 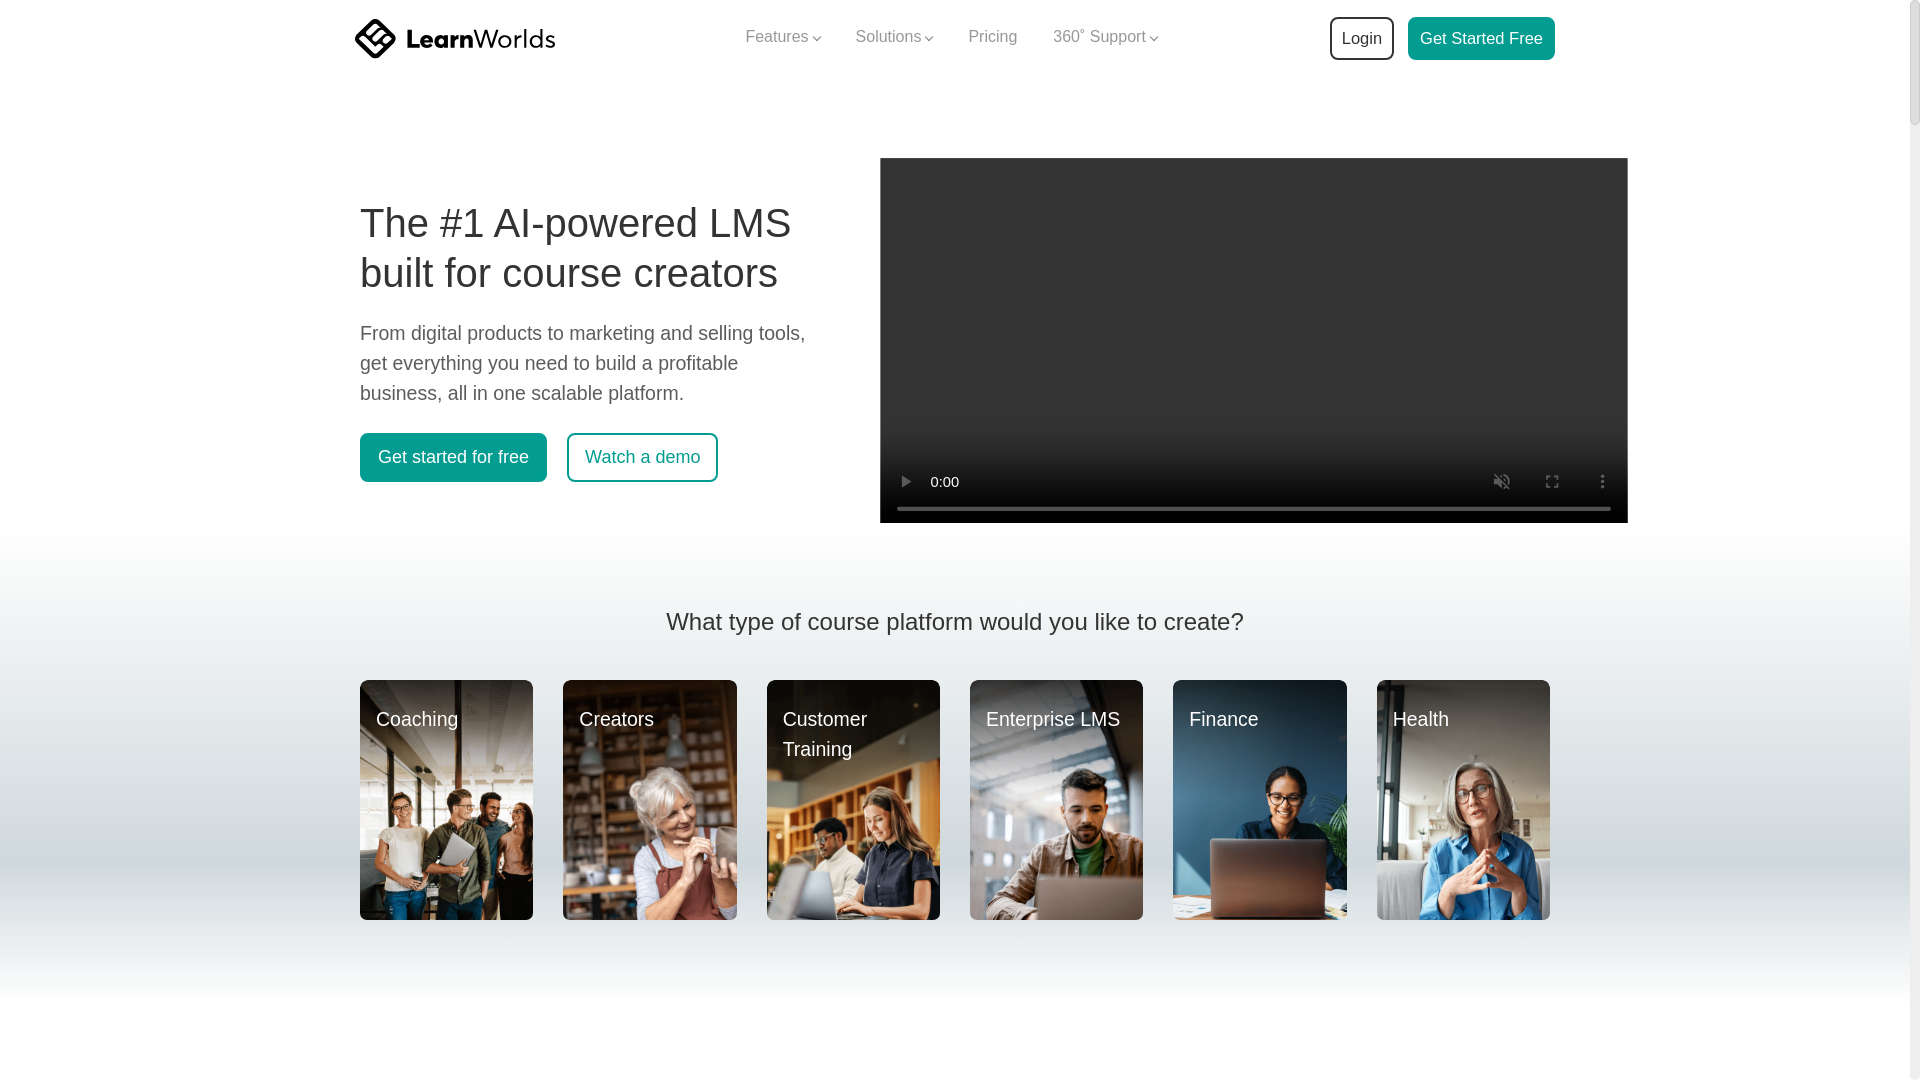 I want to click on Features, so click(x=782, y=38).